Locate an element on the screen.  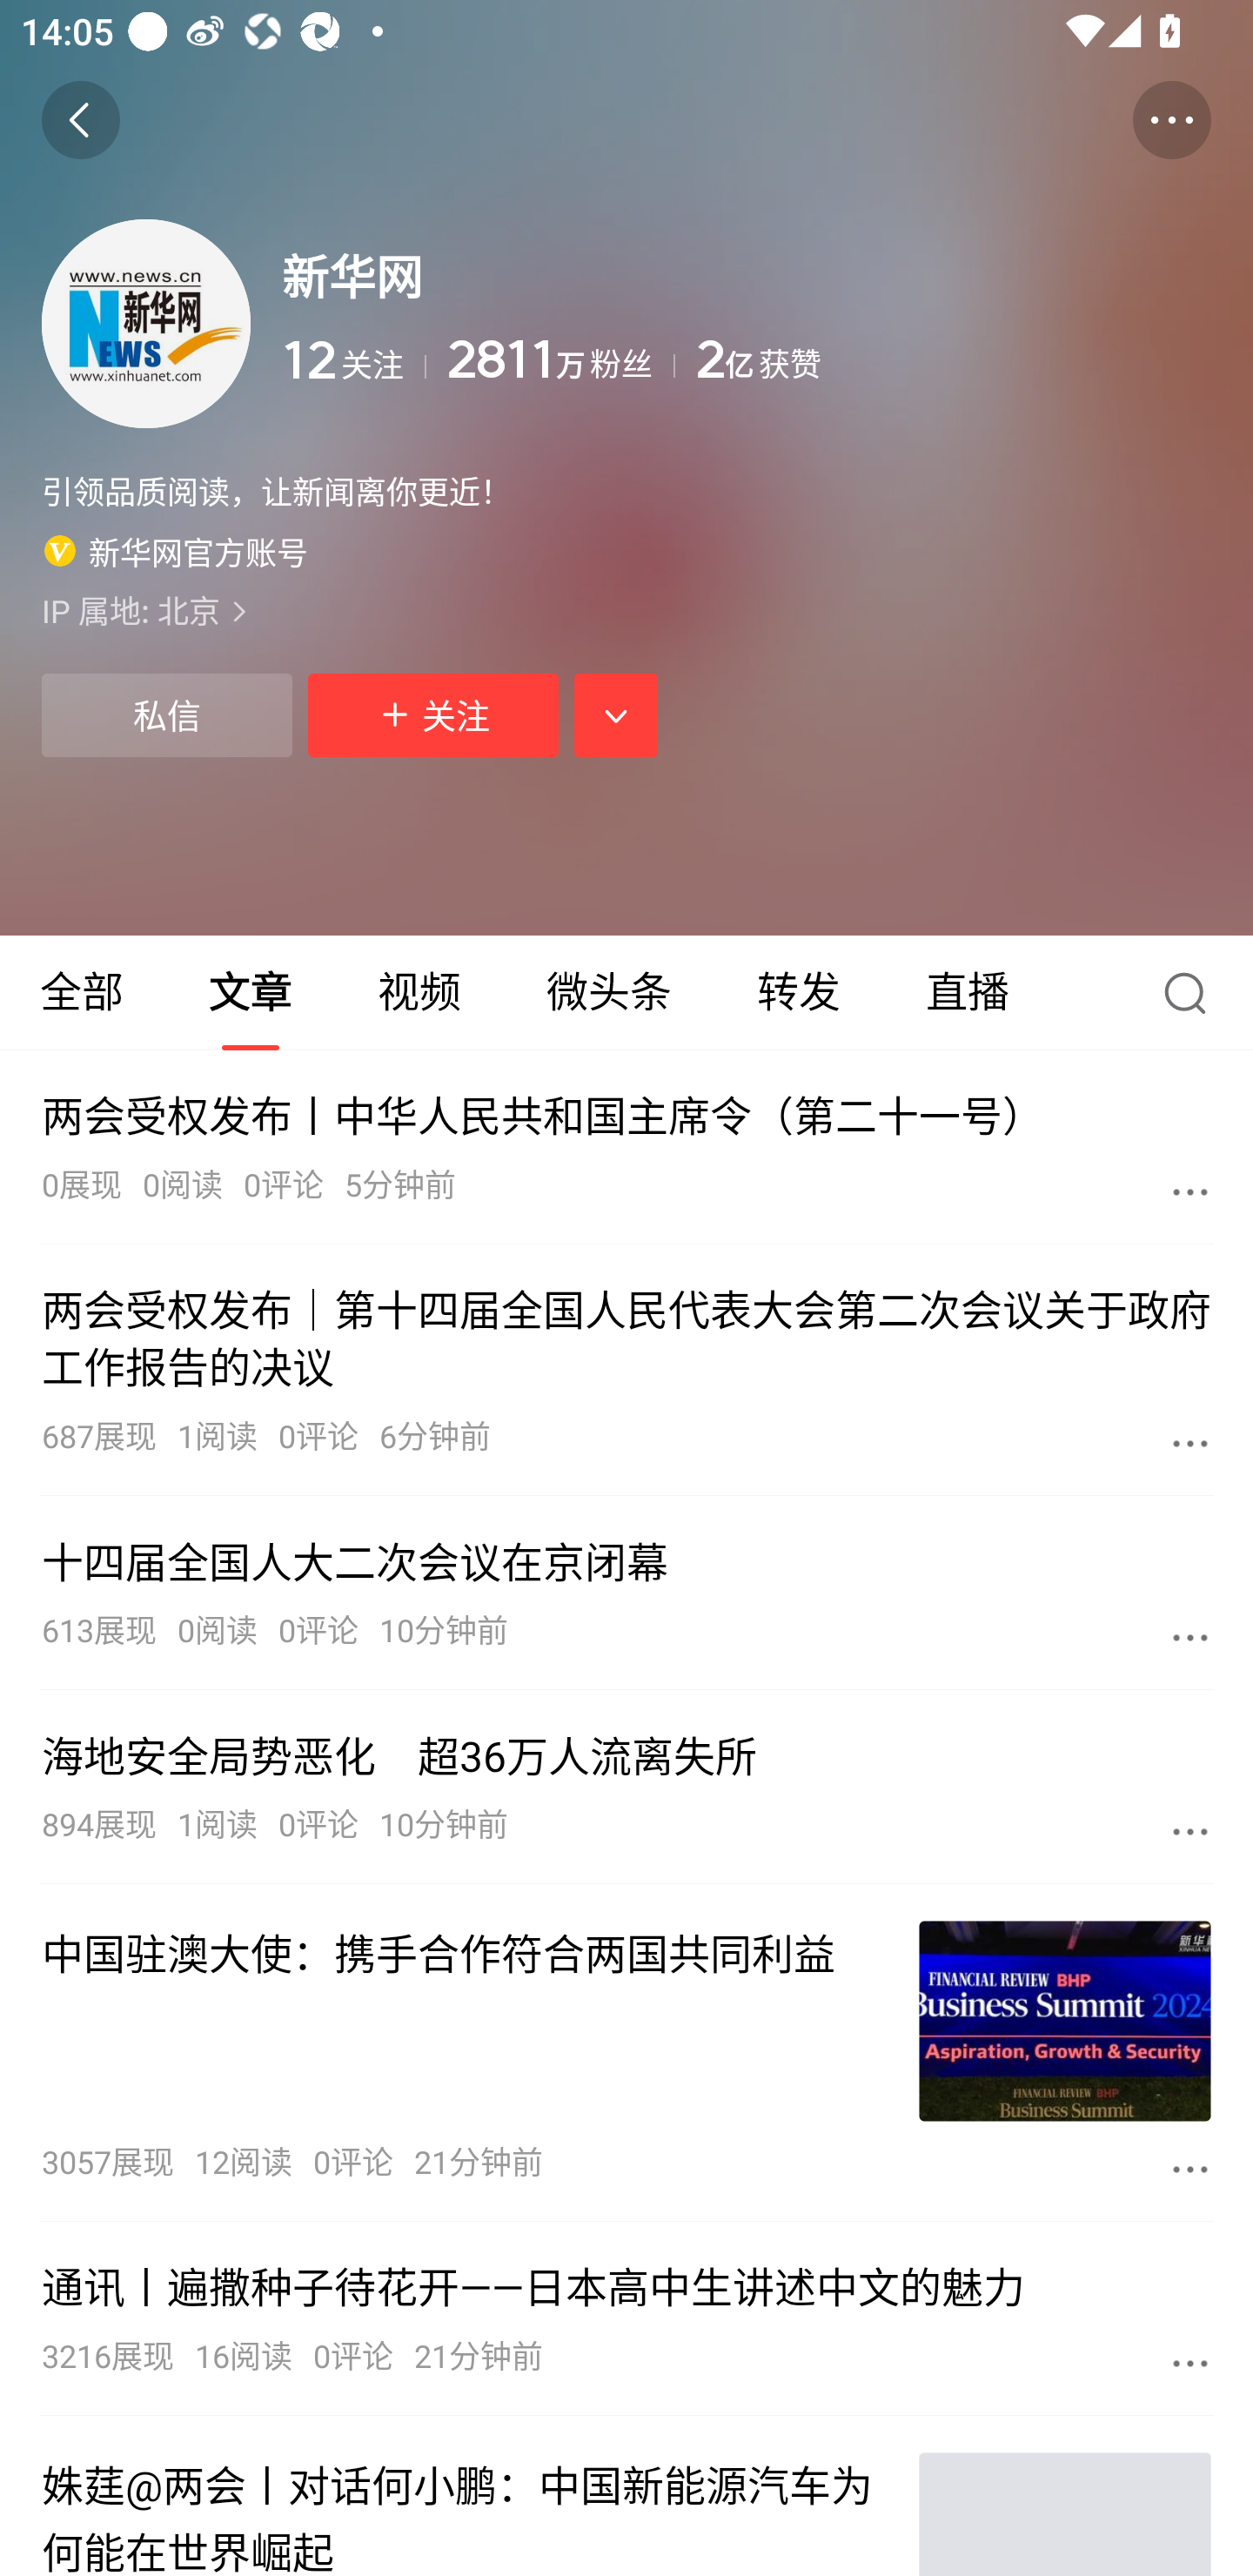
更多 is located at coordinates (1190, 2362).